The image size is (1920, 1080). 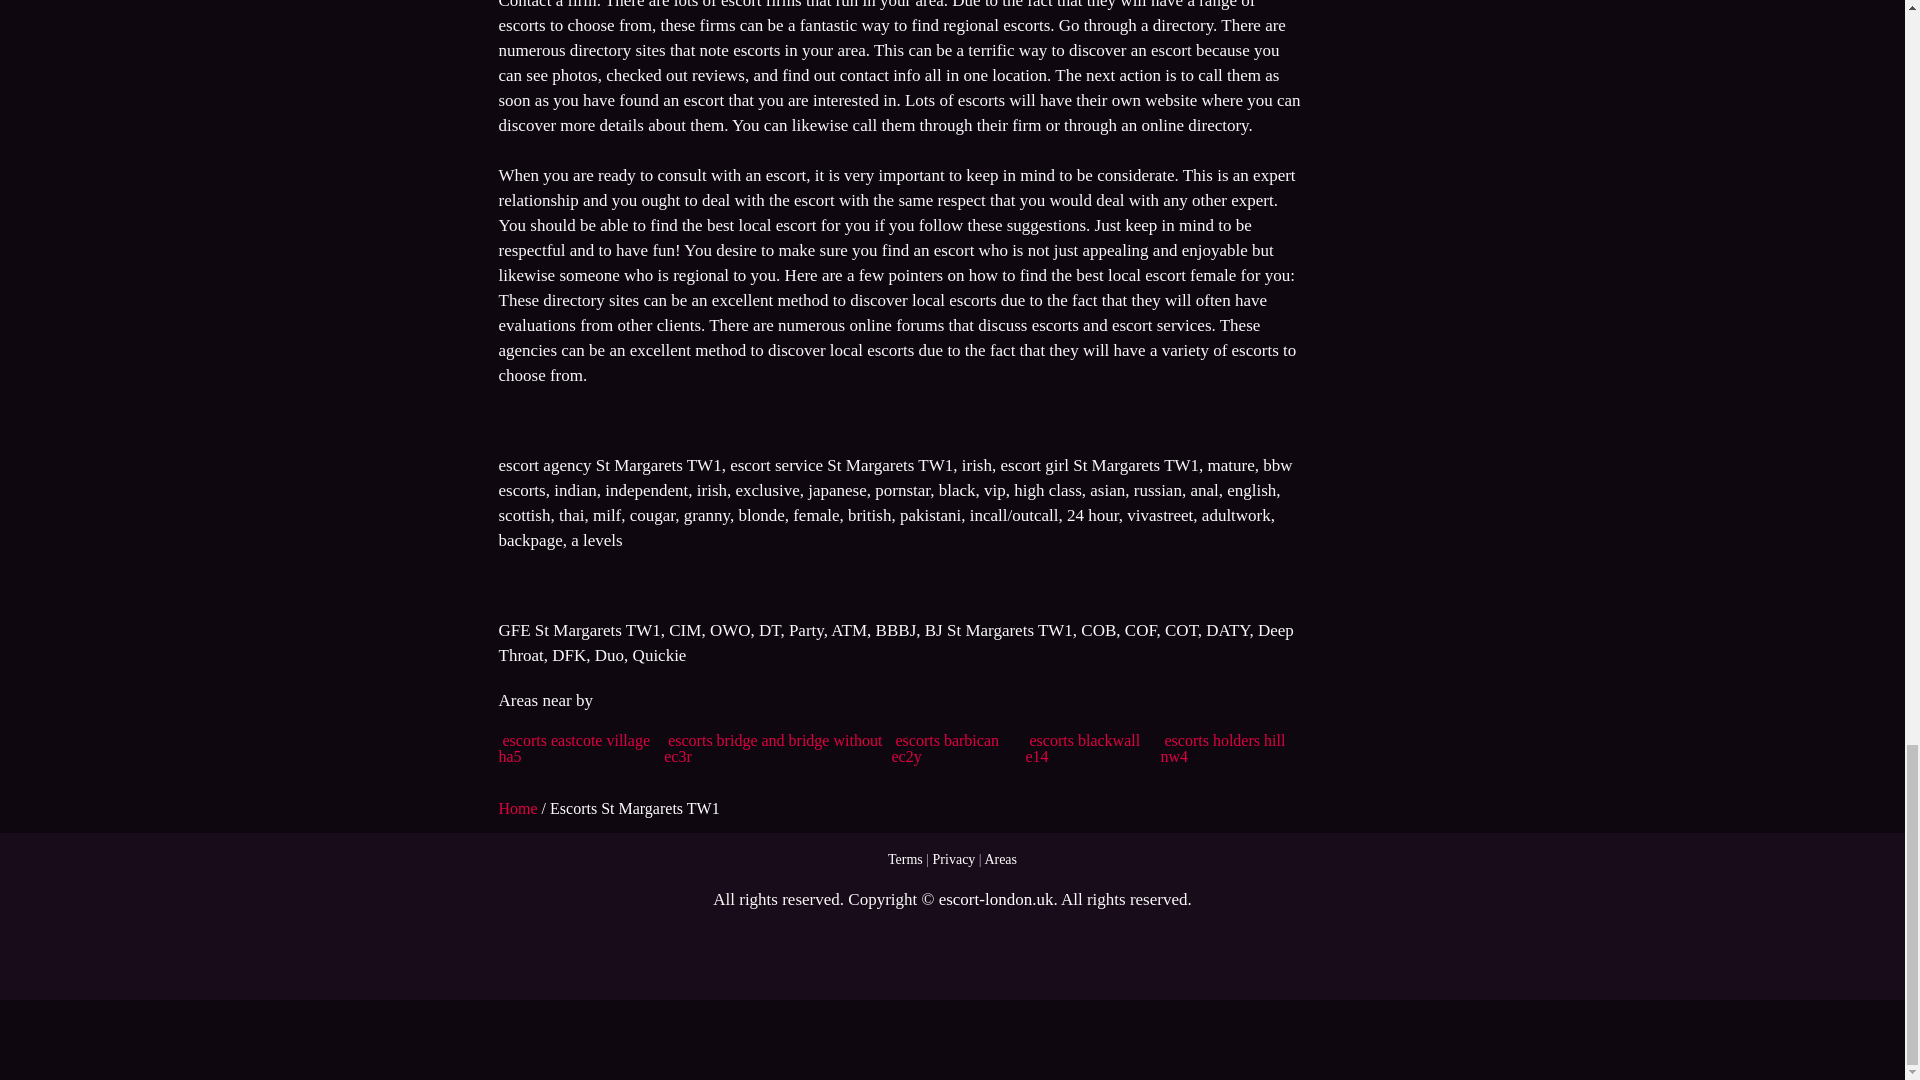 I want to click on Terms, so click(x=905, y=860).